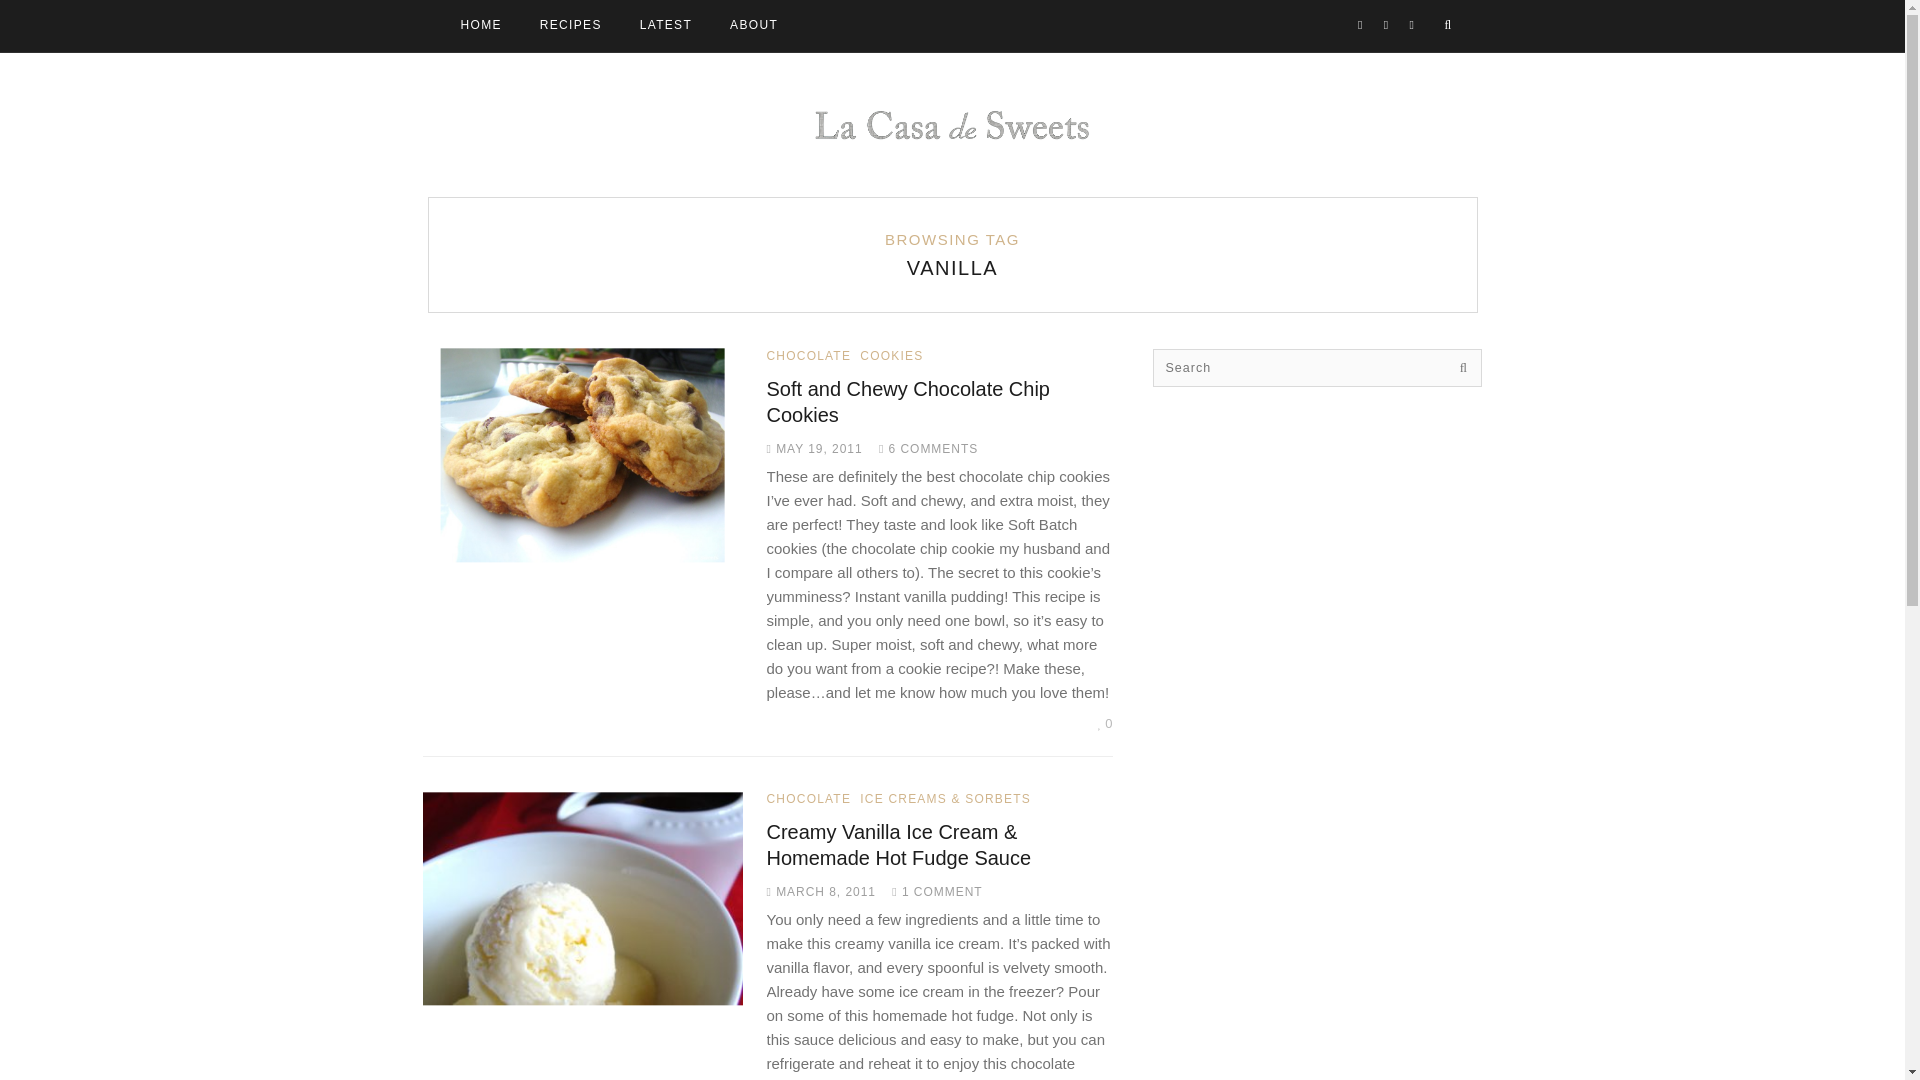 This screenshot has height=1080, width=1920. What do you see at coordinates (480, 26) in the screenshot?
I see `HOME` at bounding box center [480, 26].